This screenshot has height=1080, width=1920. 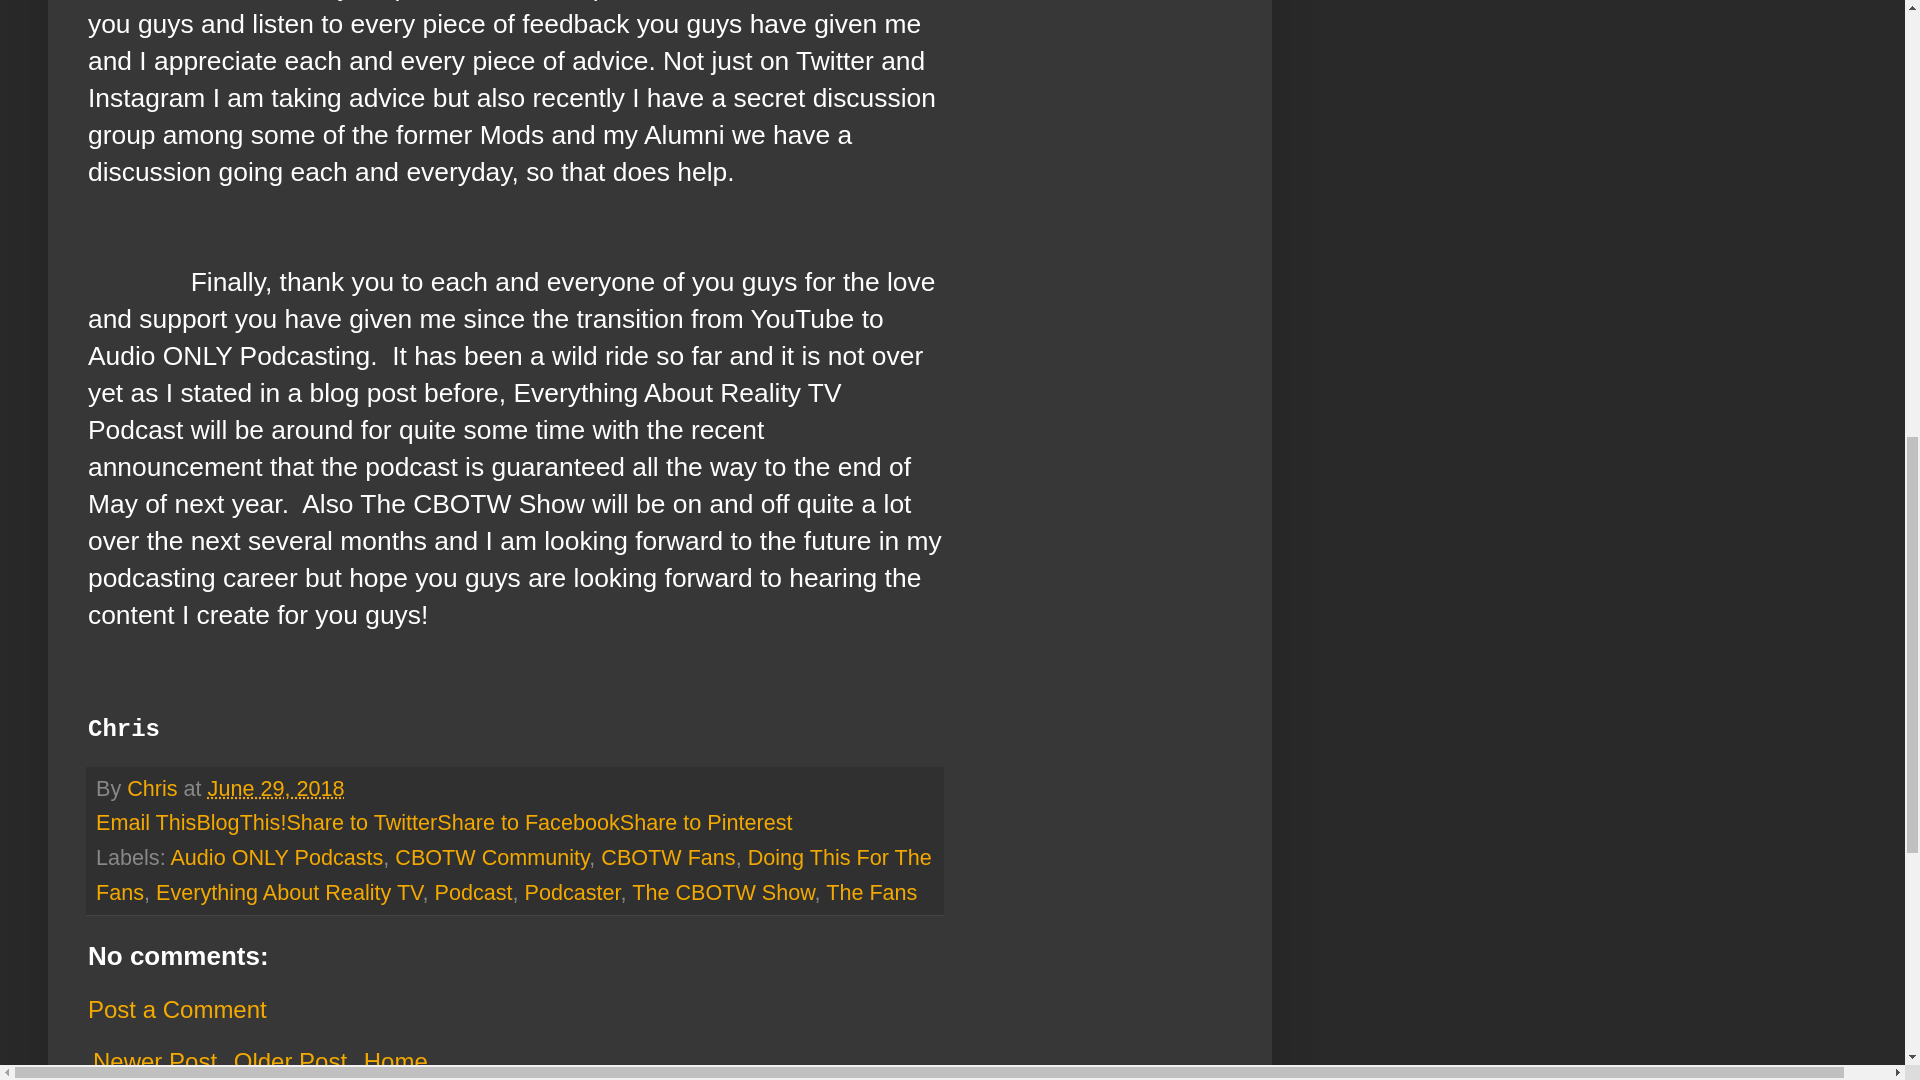 What do you see at coordinates (154, 788) in the screenshot?
I see `author profile` at bounding box center [154, 788].